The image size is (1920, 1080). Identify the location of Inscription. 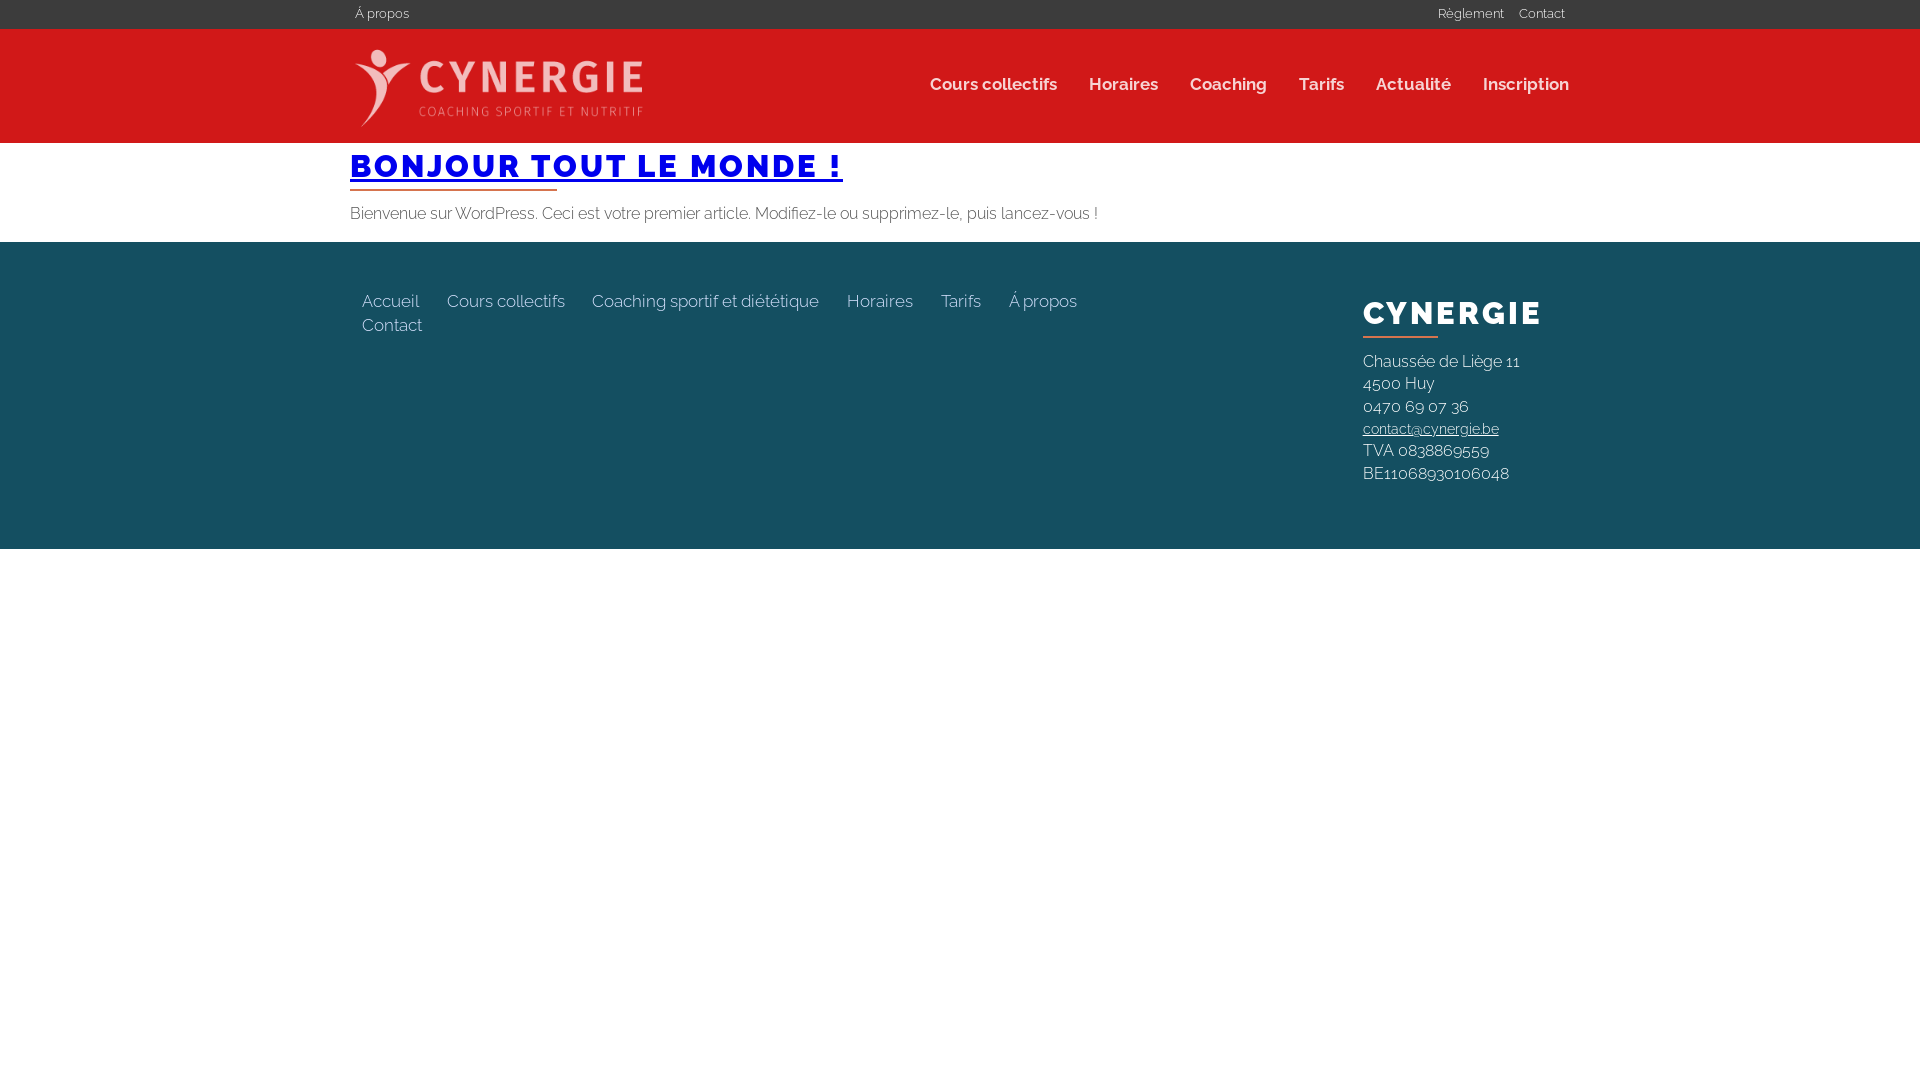
(1519, 85).